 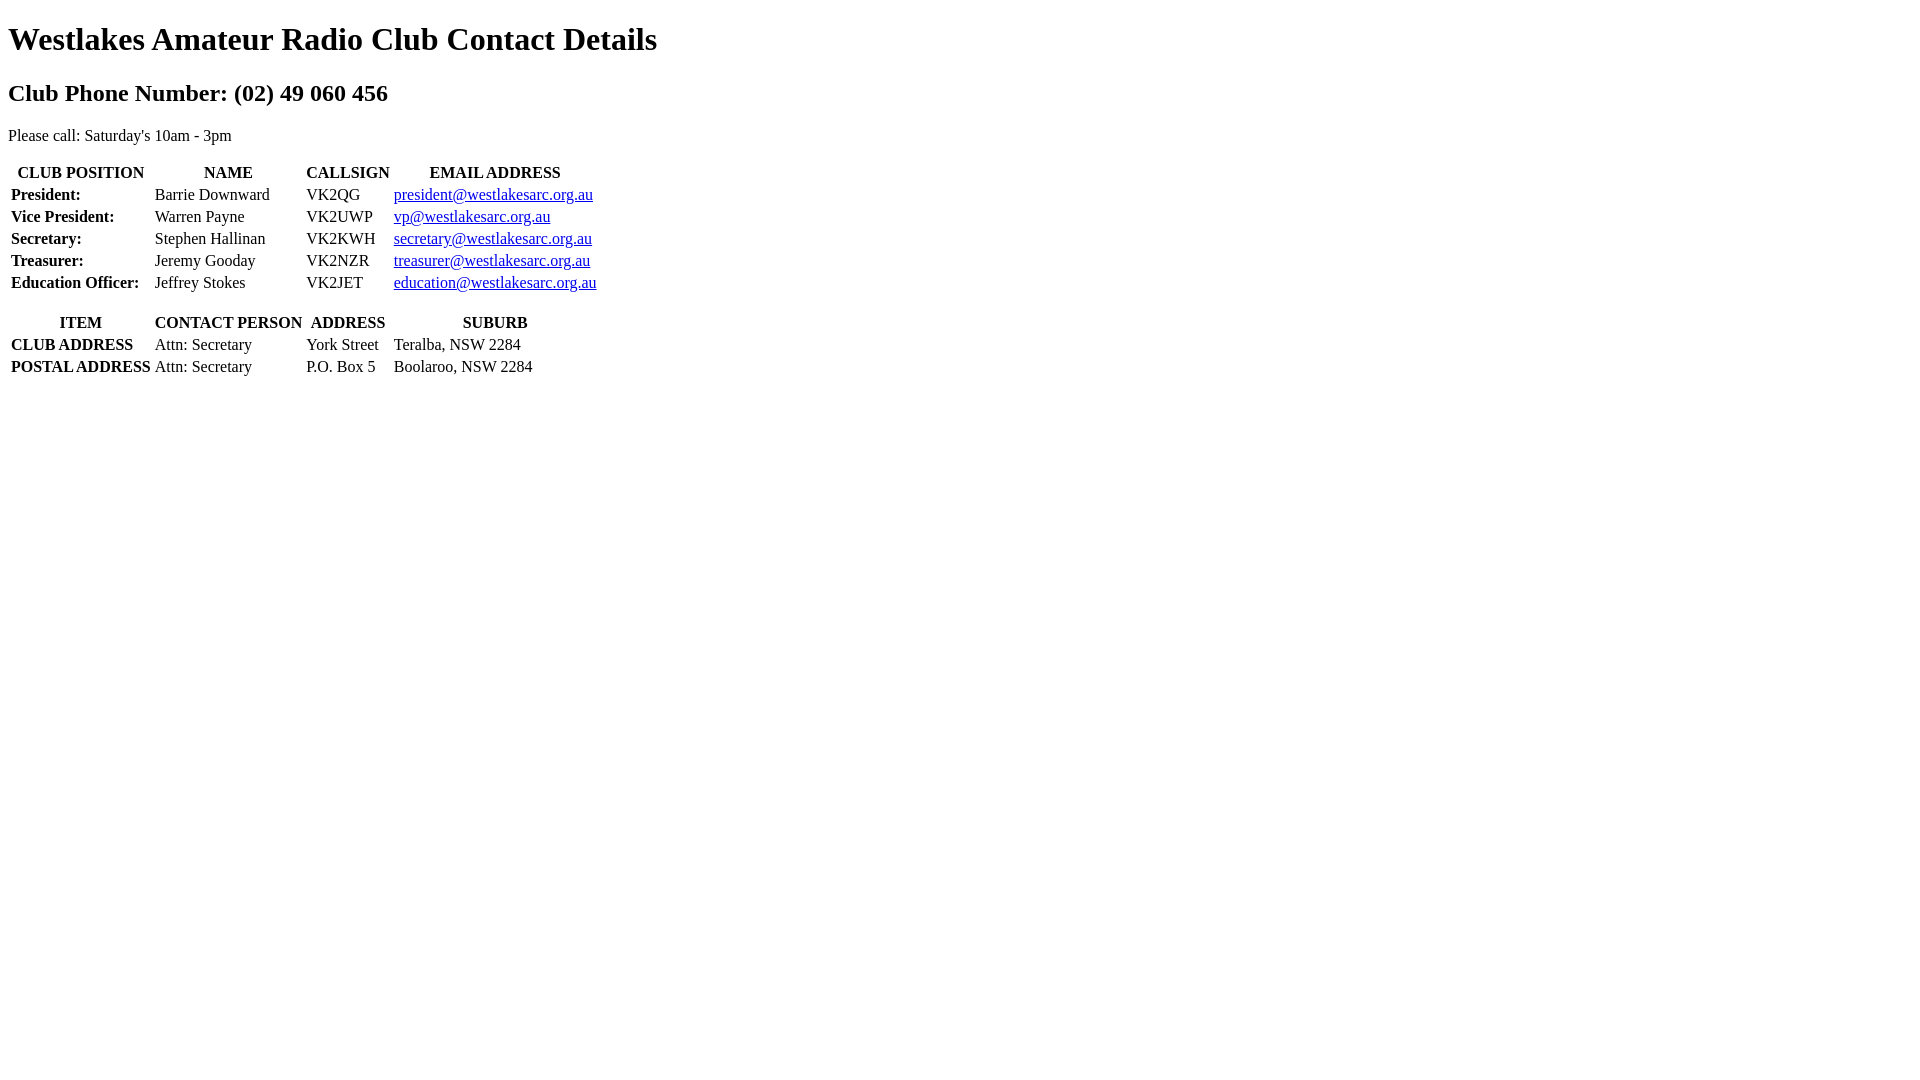 I want to click on education@westlakesarc.org.au, so click(x=496, y=282).